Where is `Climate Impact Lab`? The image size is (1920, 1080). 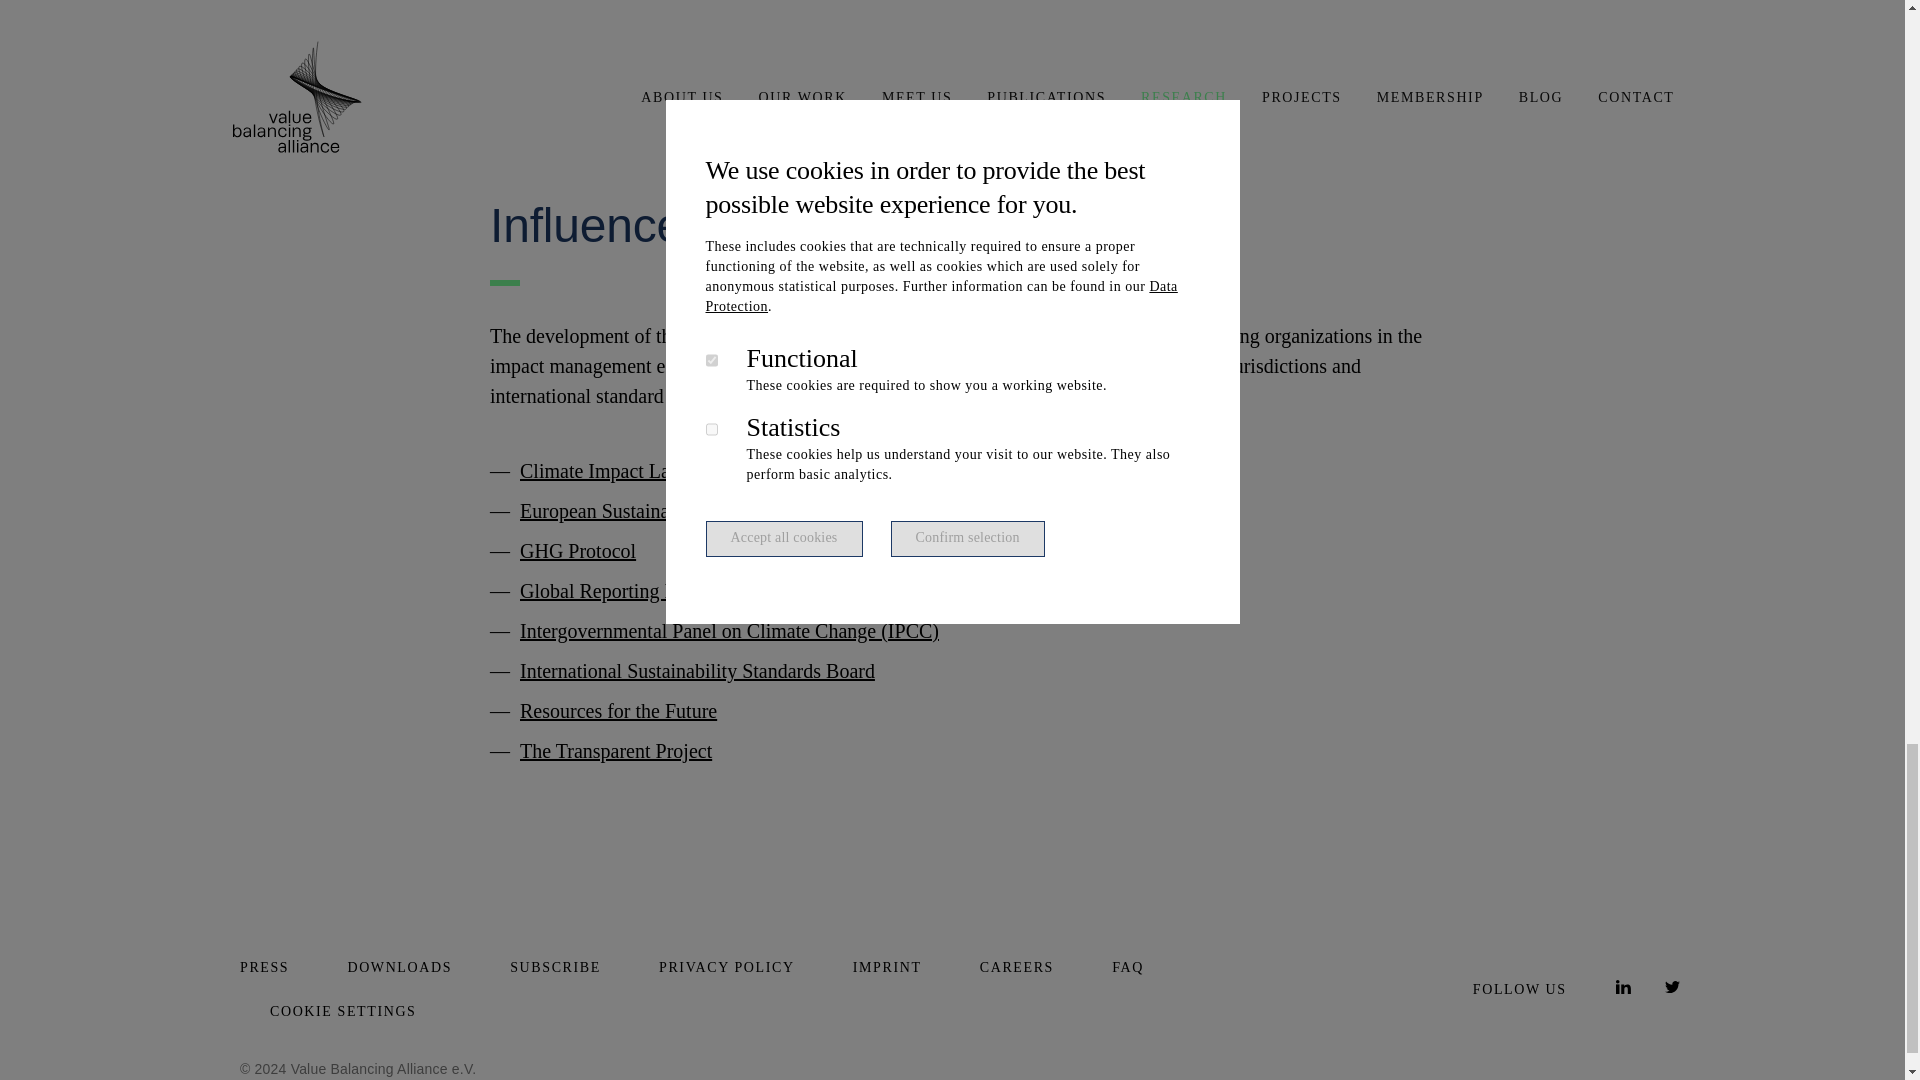
Climate Impact Lab is located at coordinates (600, 470).